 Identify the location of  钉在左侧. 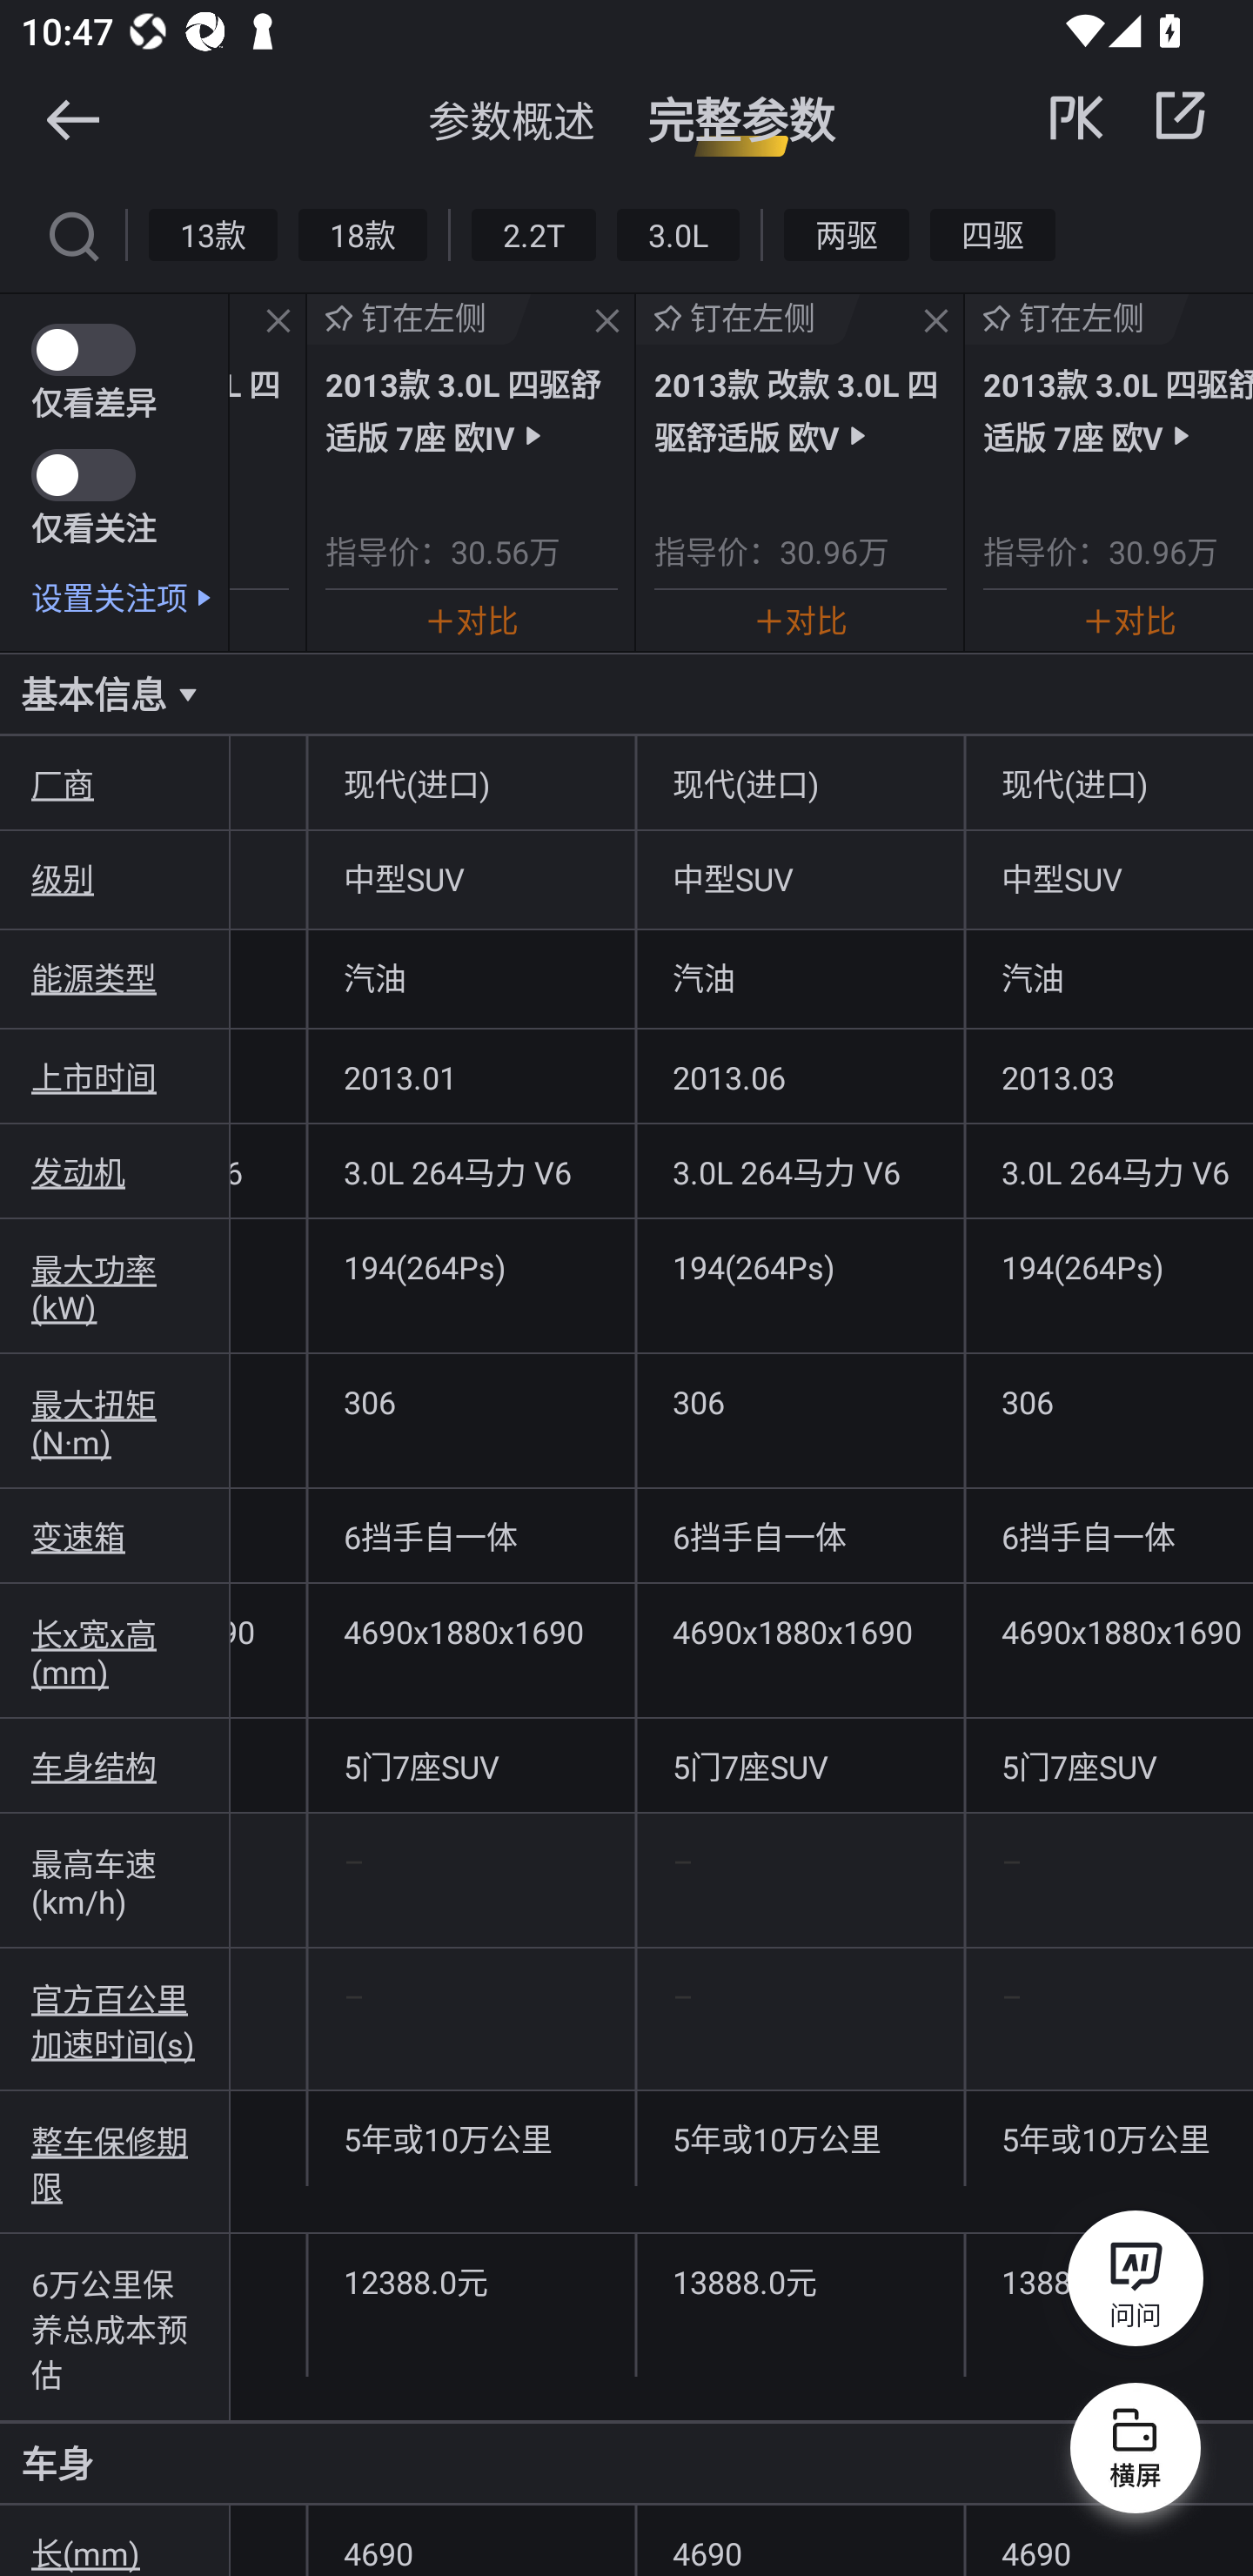
(1076, 319).